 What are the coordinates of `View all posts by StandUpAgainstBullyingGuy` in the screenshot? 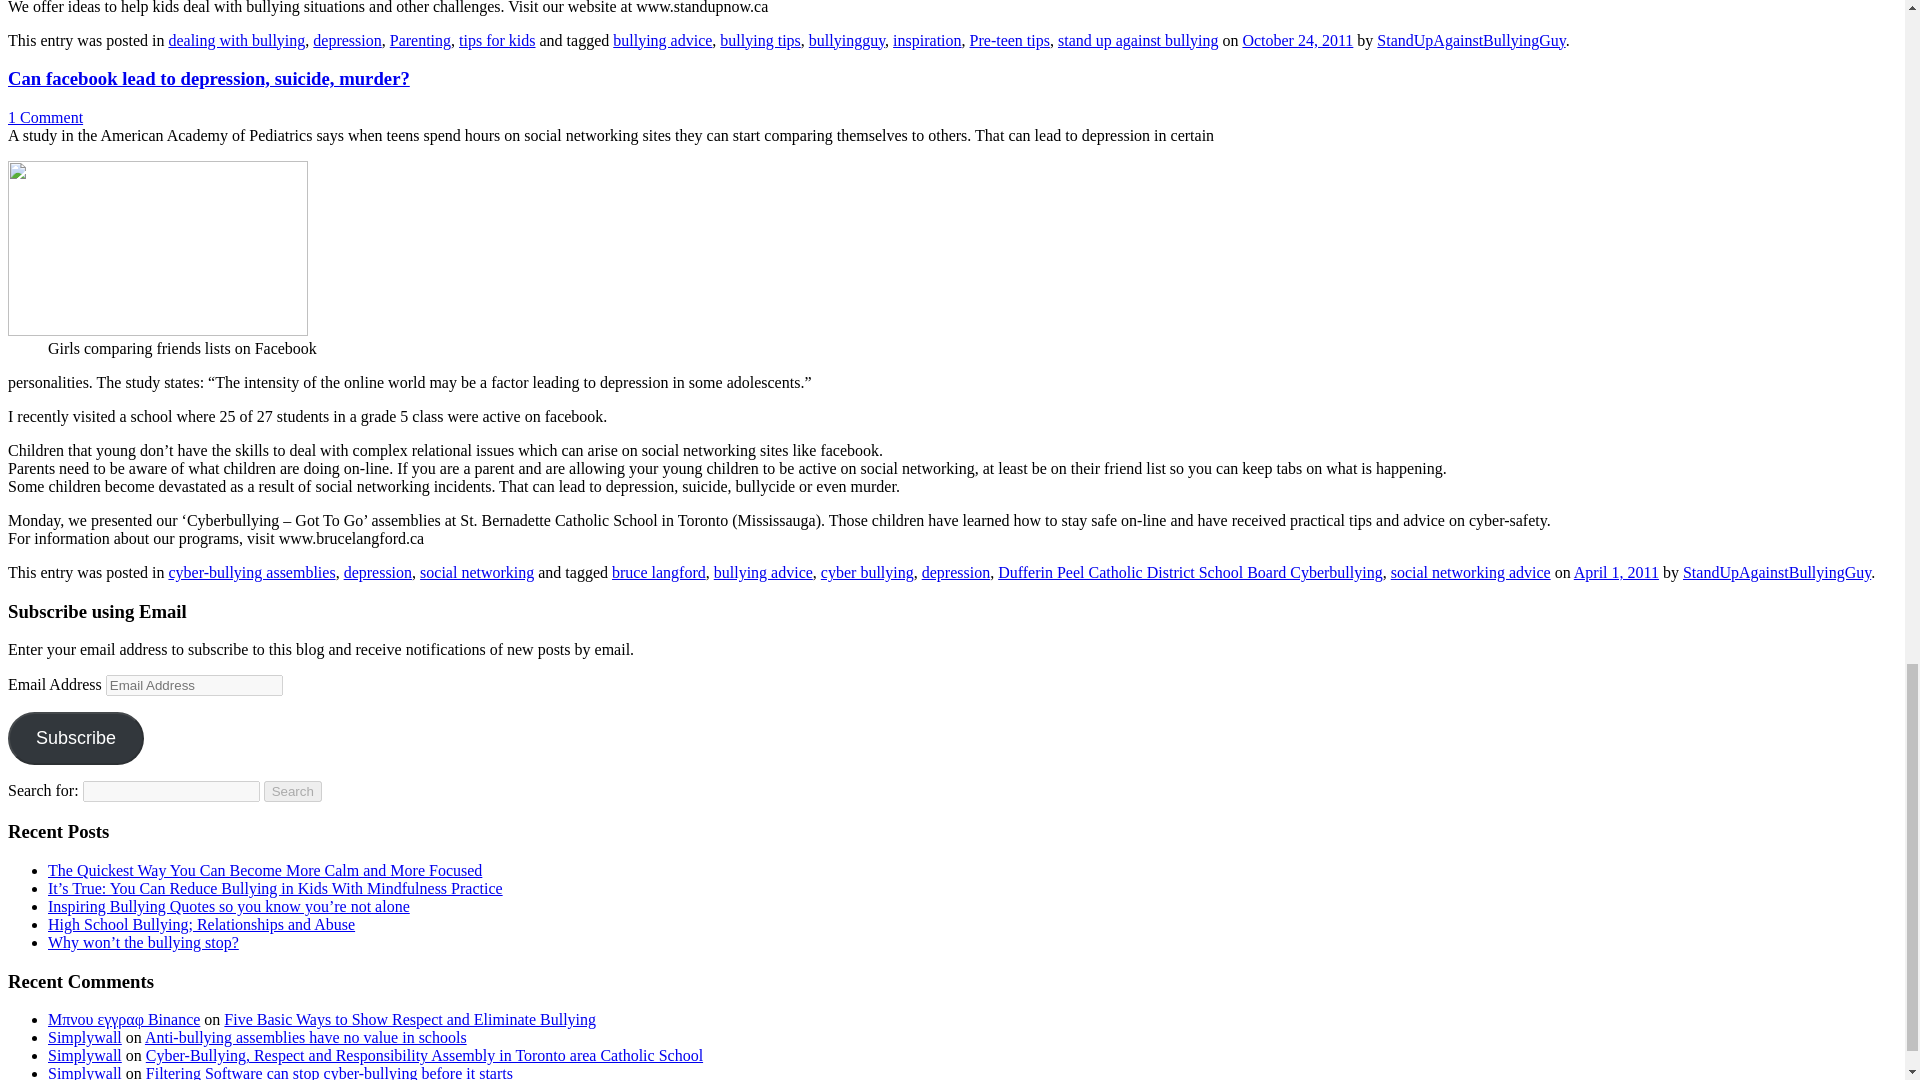 It's located at (1470, 40).